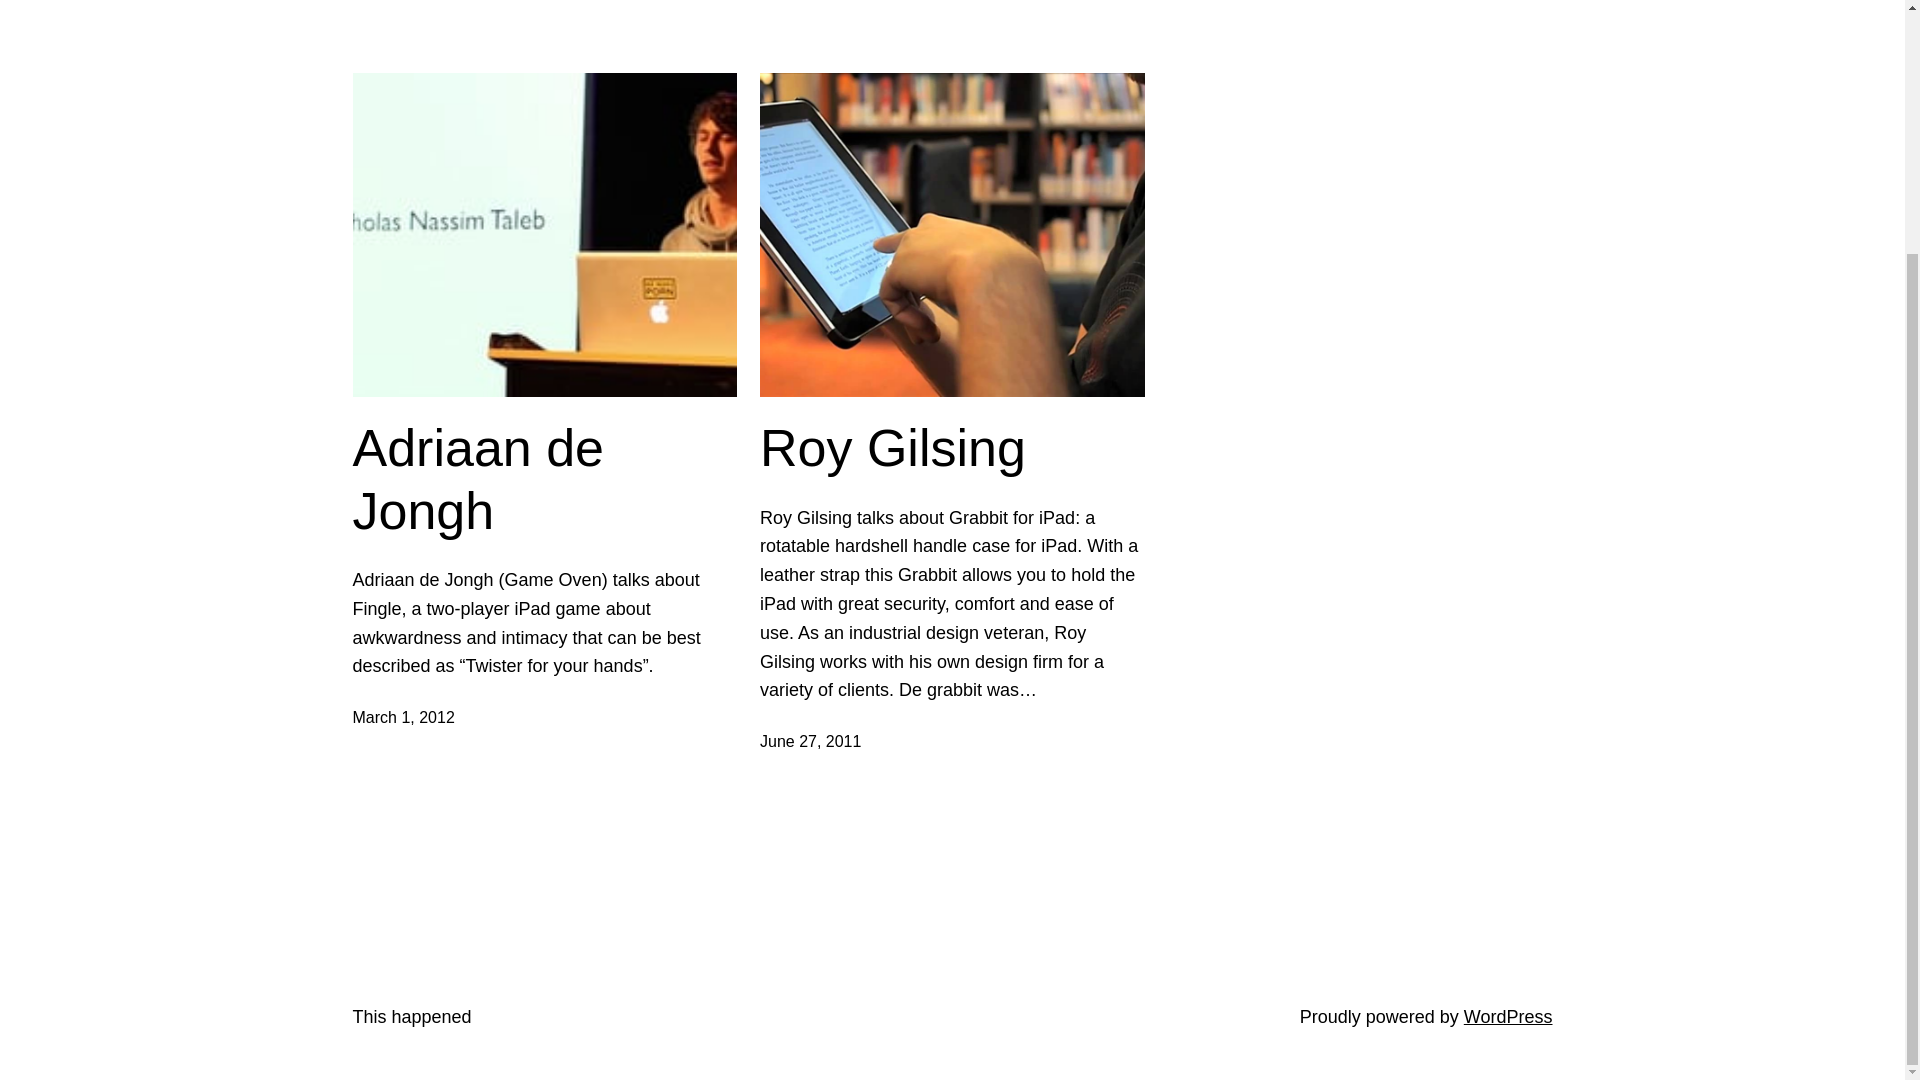 This screenshot has width=1920, height=1080. What do you see at coordinates (810, 741) in the screenshot?
I see `June 27, 2011` at bounding box center [810, 741].